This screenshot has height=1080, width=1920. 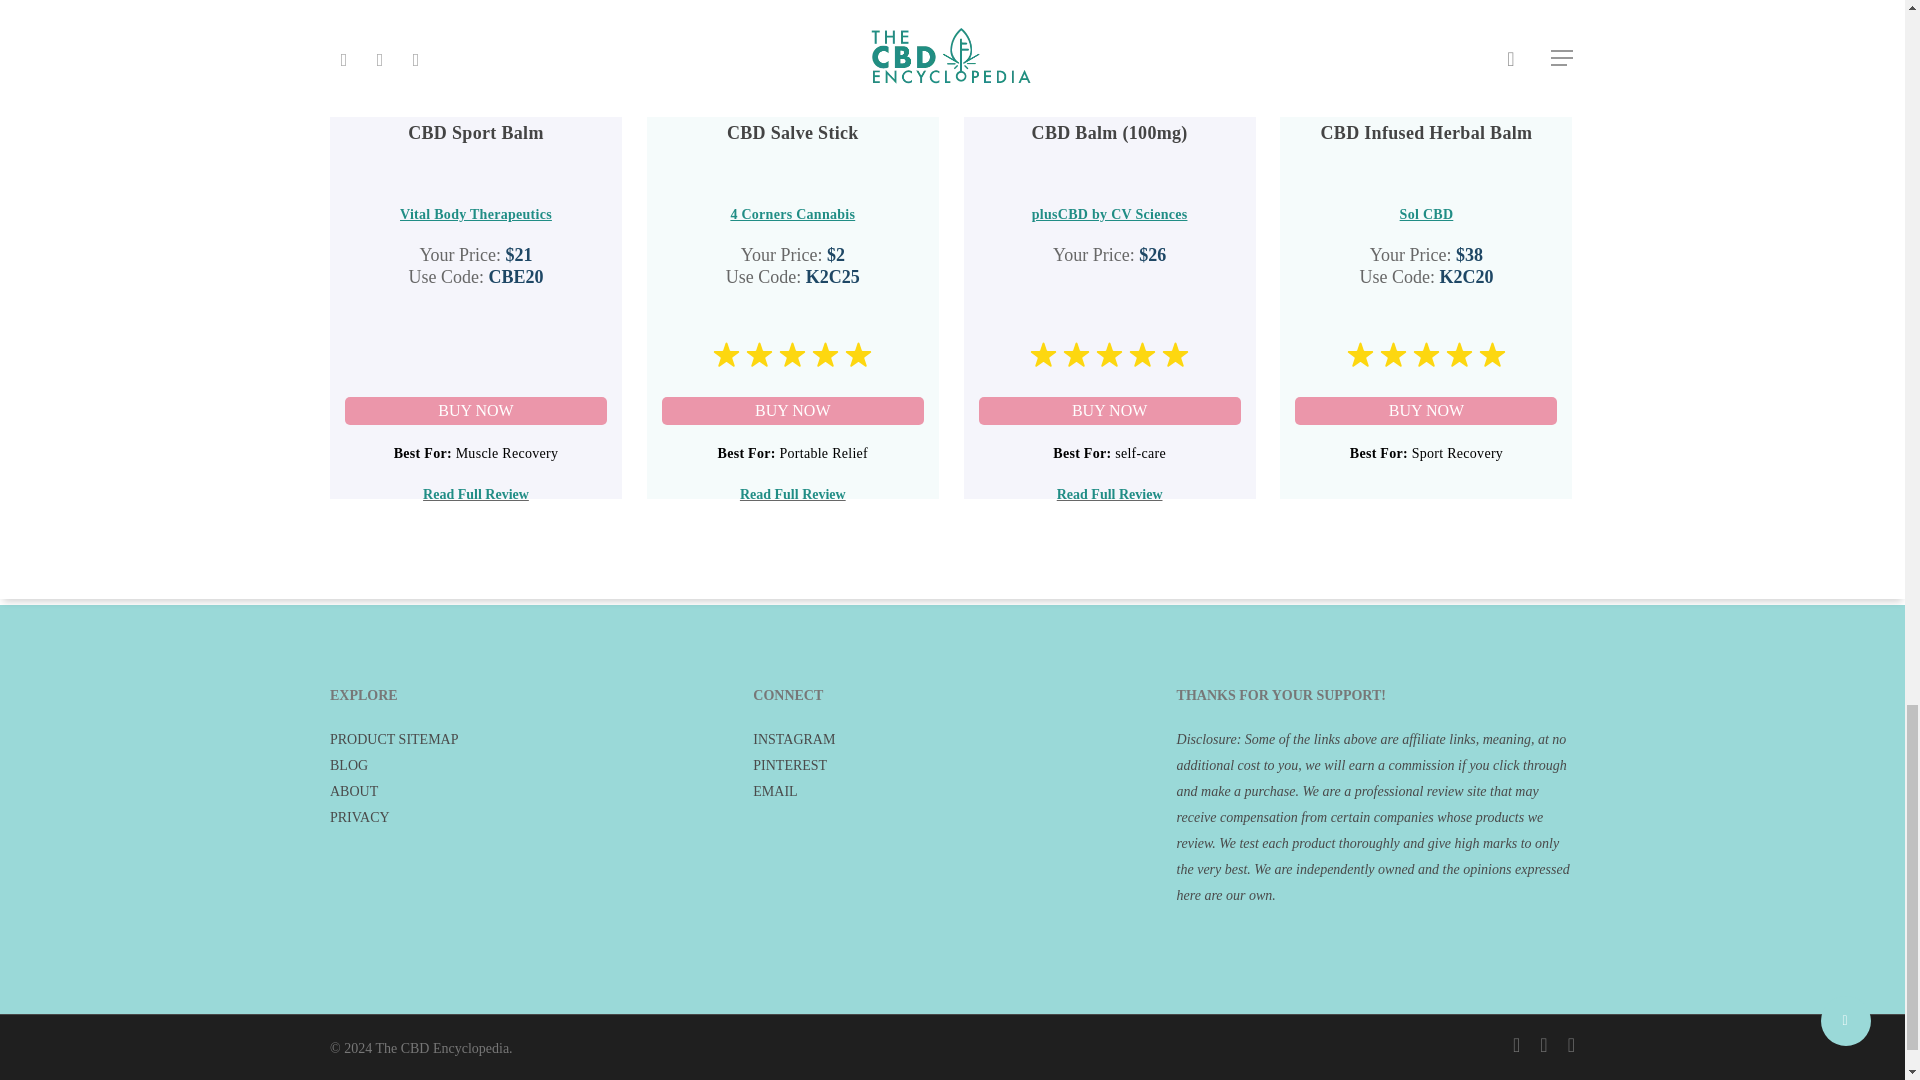 What do you see at coordinates (792, 214) in the screenshot?
I see `4 Corners Cannabis` at bounding box center [792, 214].